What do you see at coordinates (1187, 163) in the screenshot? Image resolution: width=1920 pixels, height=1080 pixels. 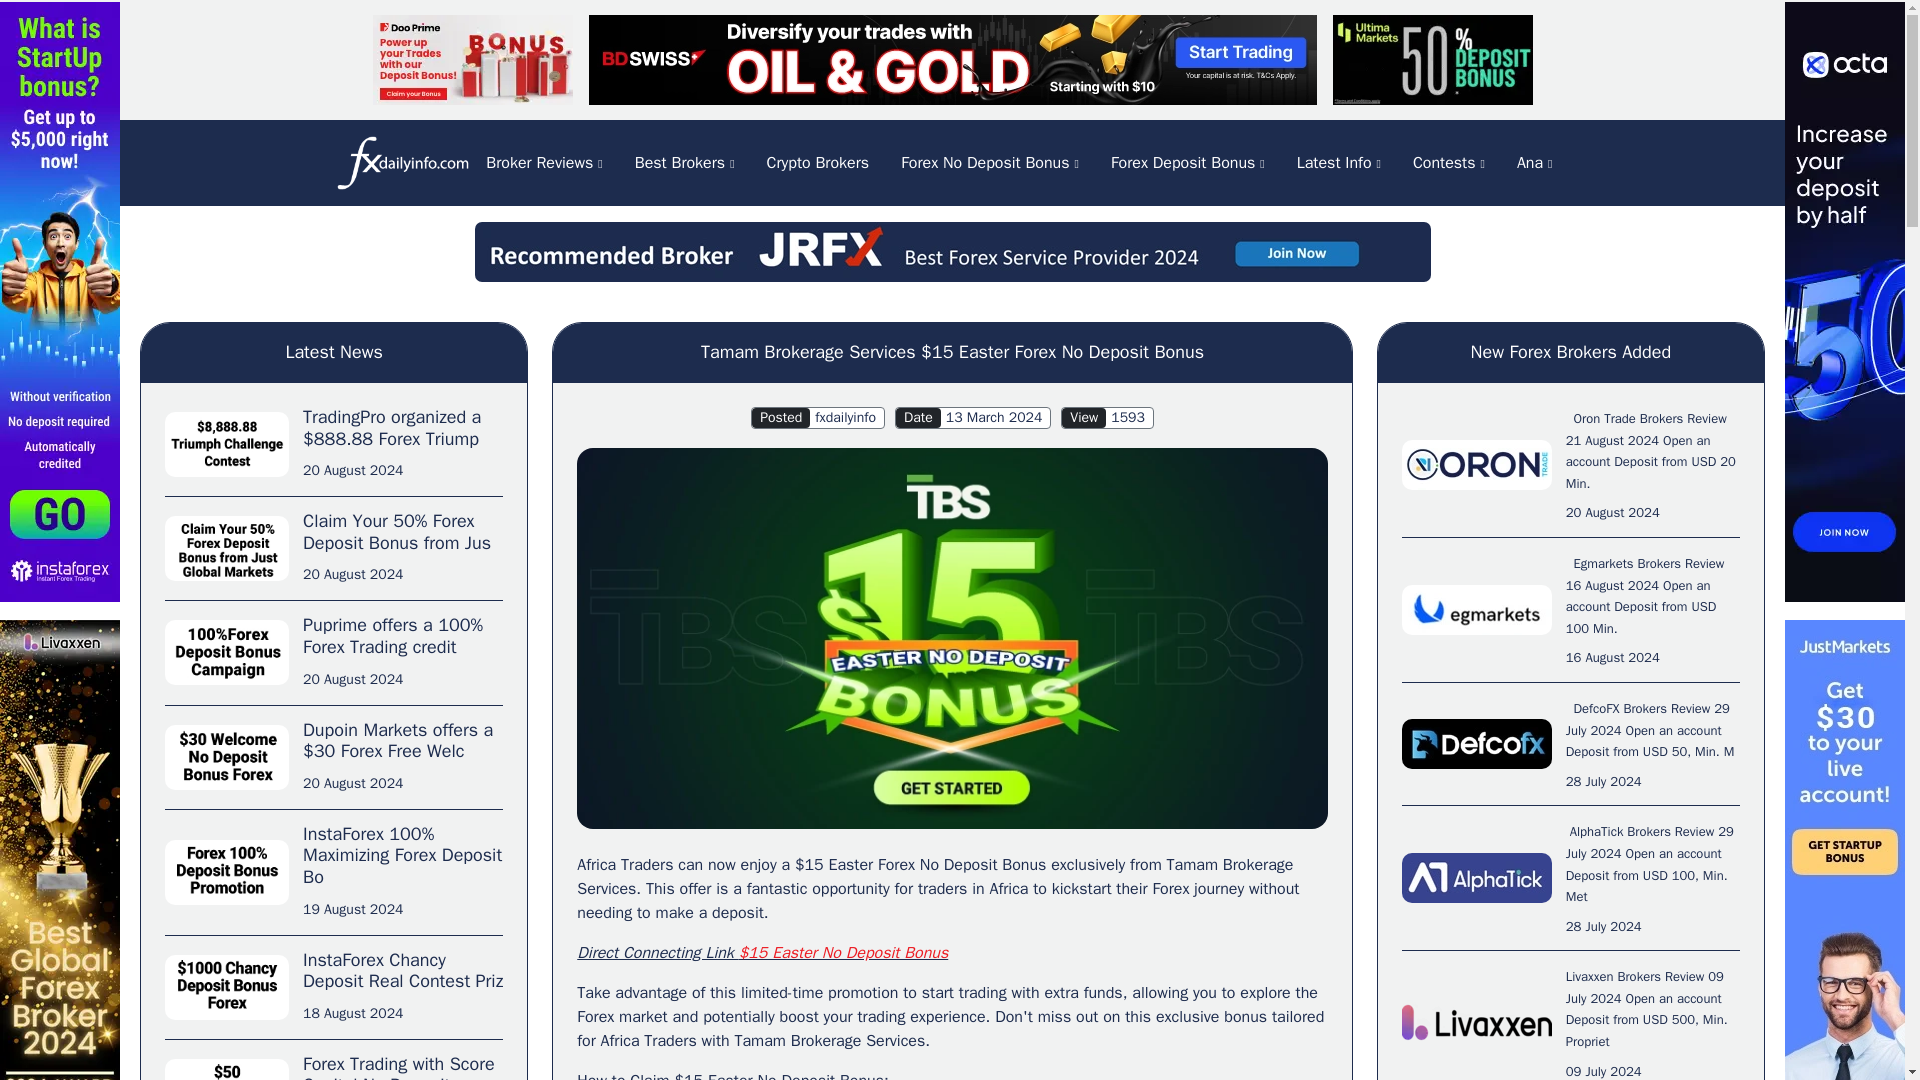 I see `Forex Deposit Bonus` at bounding box center [1187, 163].